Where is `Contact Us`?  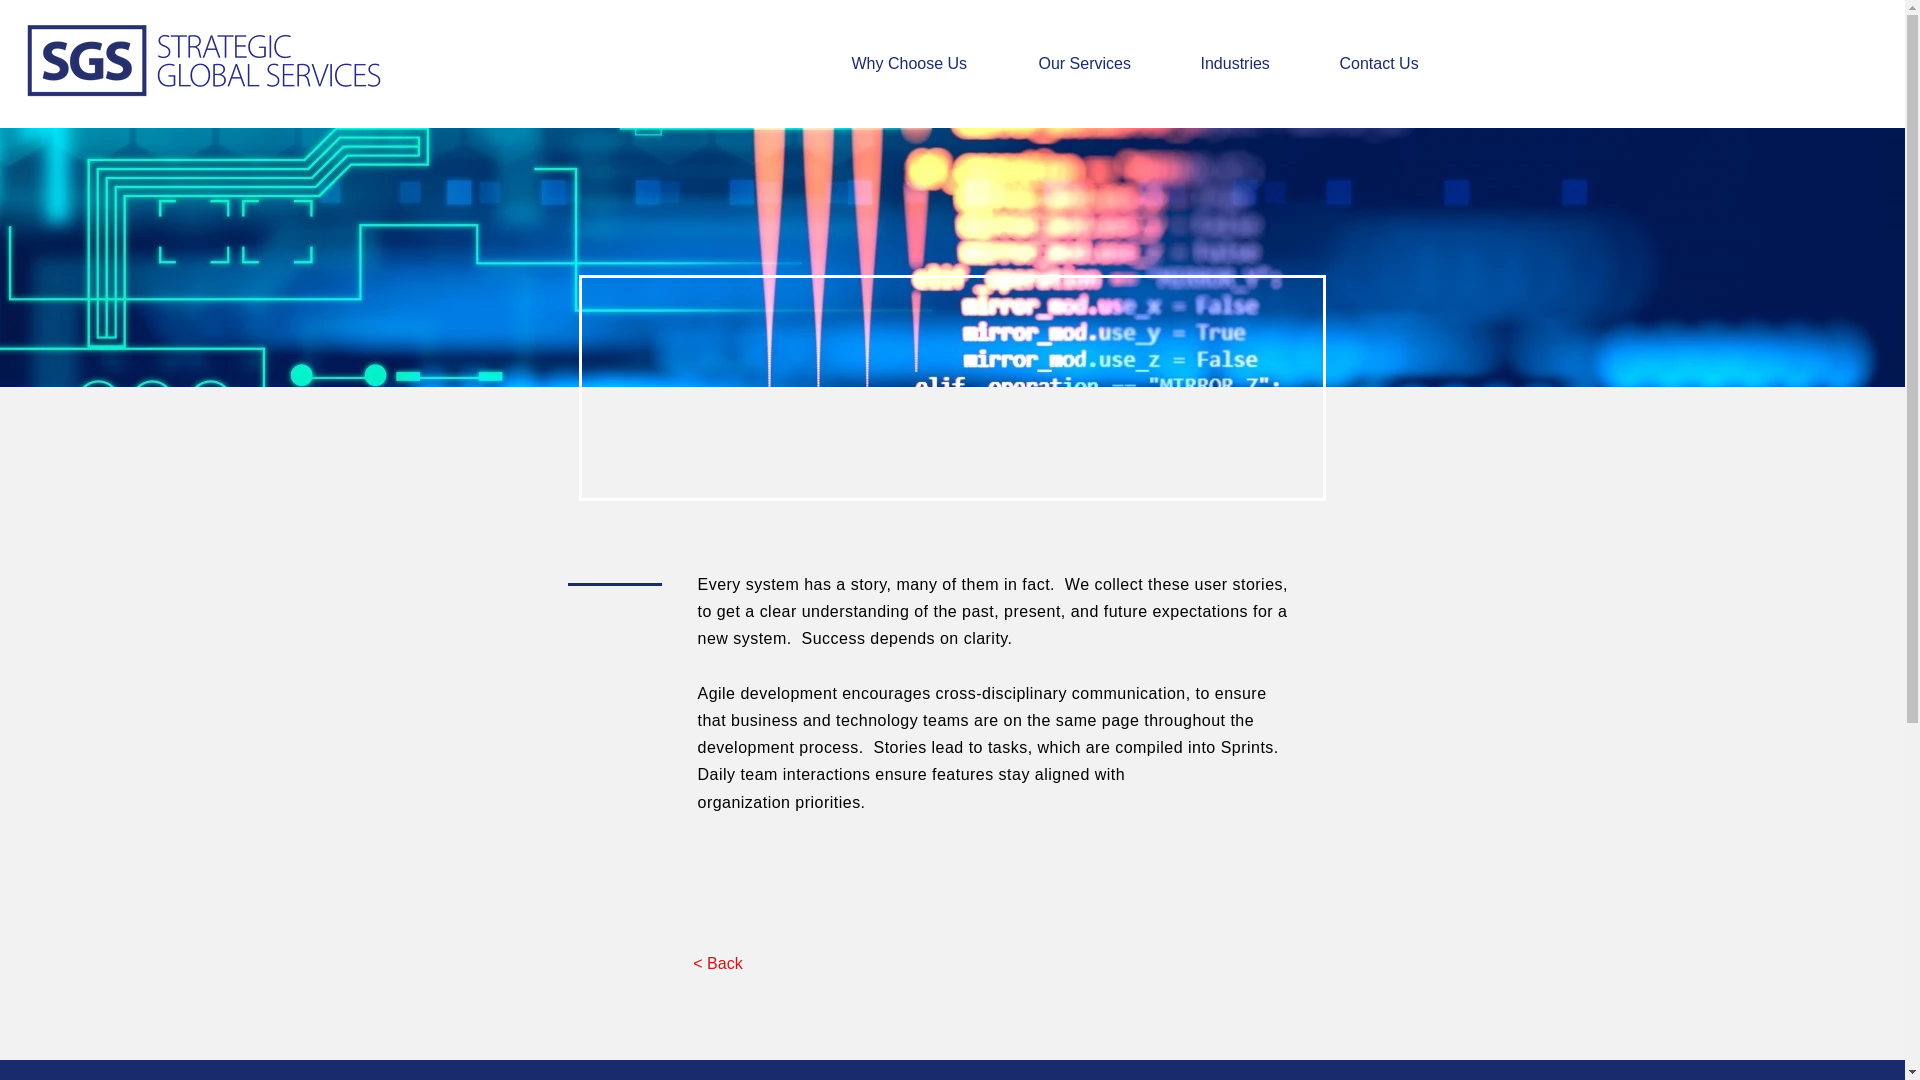
Contact Us is located at coordinates (1398, 63).